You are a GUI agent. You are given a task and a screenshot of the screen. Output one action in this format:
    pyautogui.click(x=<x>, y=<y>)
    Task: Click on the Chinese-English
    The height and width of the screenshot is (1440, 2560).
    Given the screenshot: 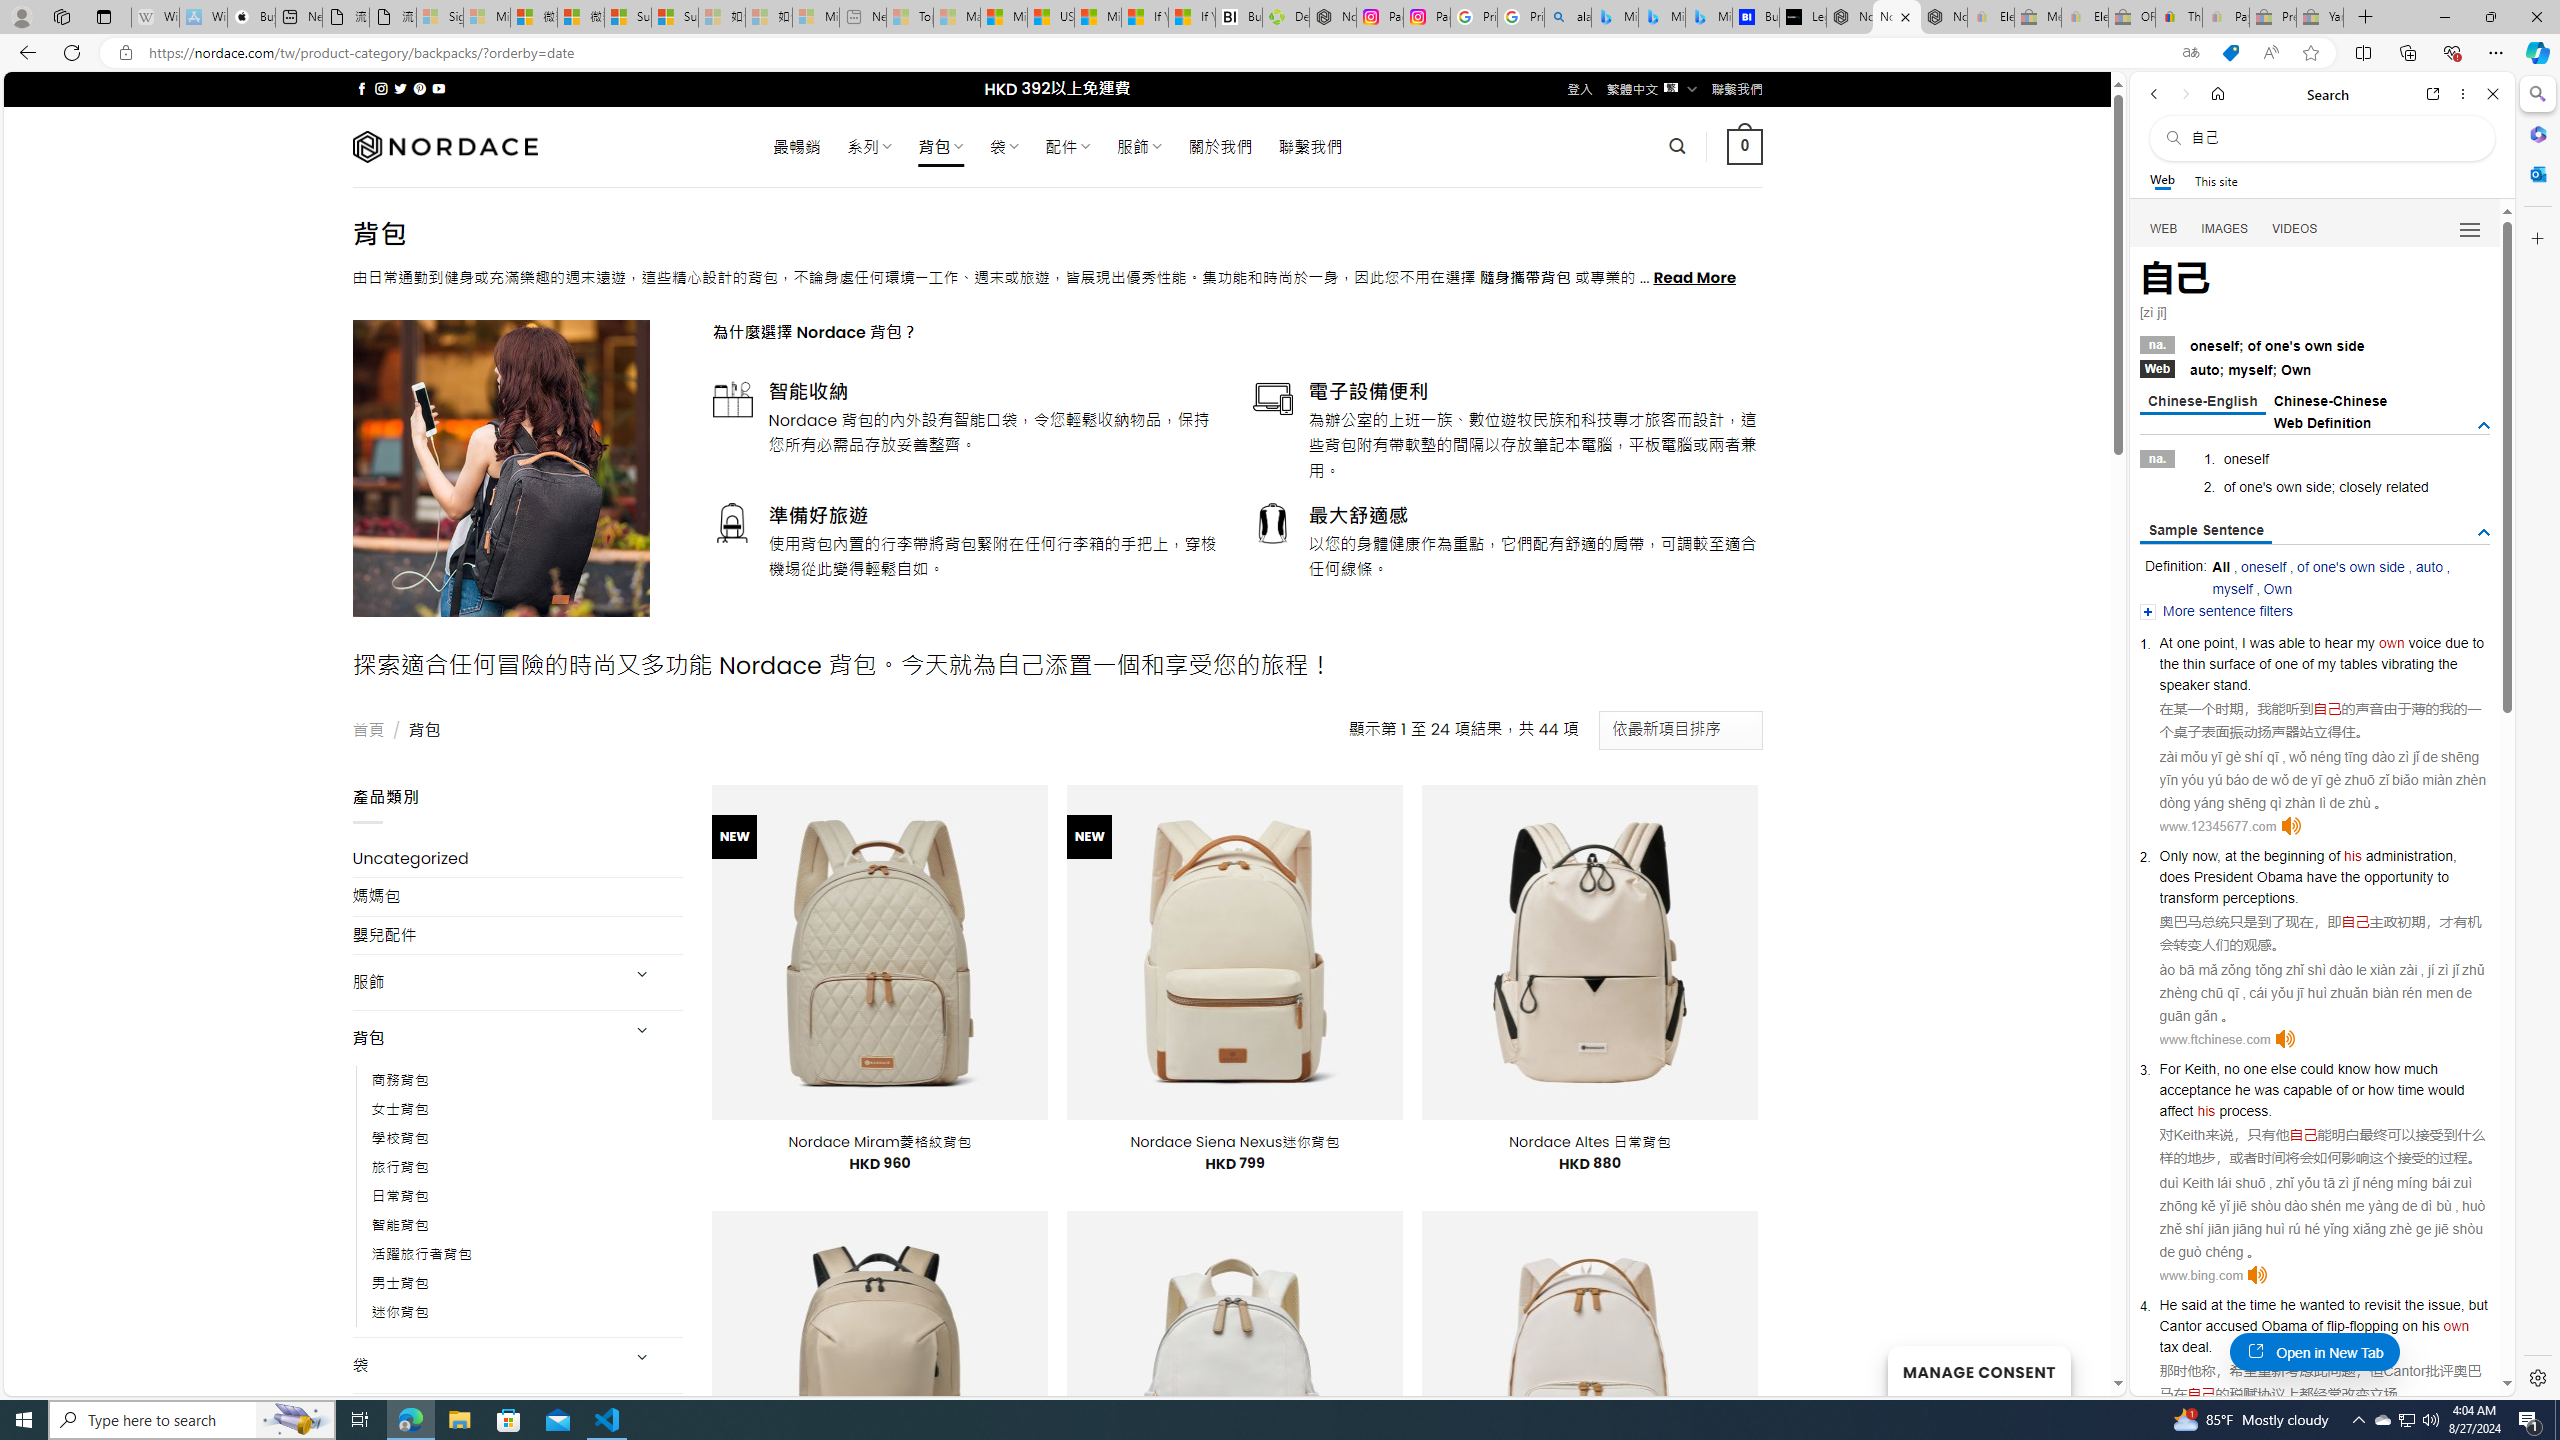 What is the action you would take?
    pyautogui.click(x=2202, y=402)
    